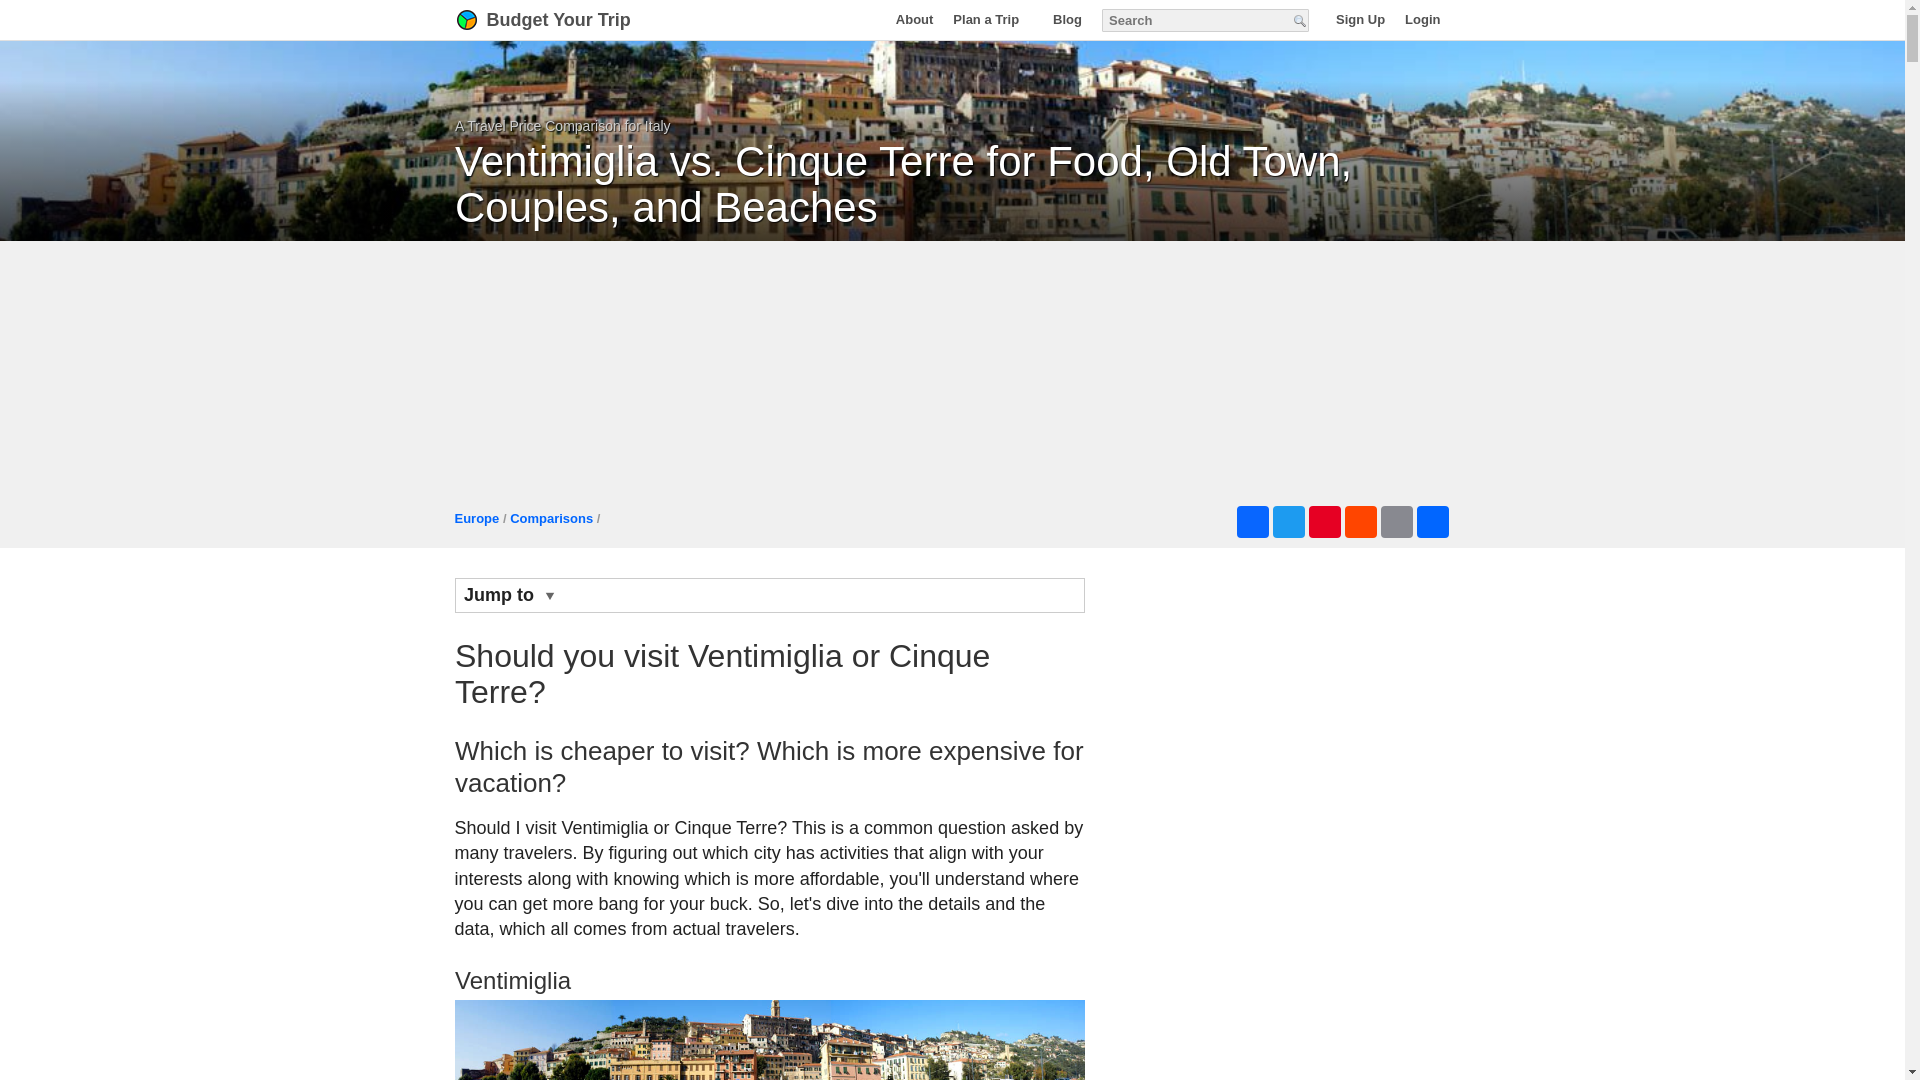  What do you see at coordinates (569, 20) in the screenshot?
I see `Budget Your Trip` at bounding box center [569, 20].